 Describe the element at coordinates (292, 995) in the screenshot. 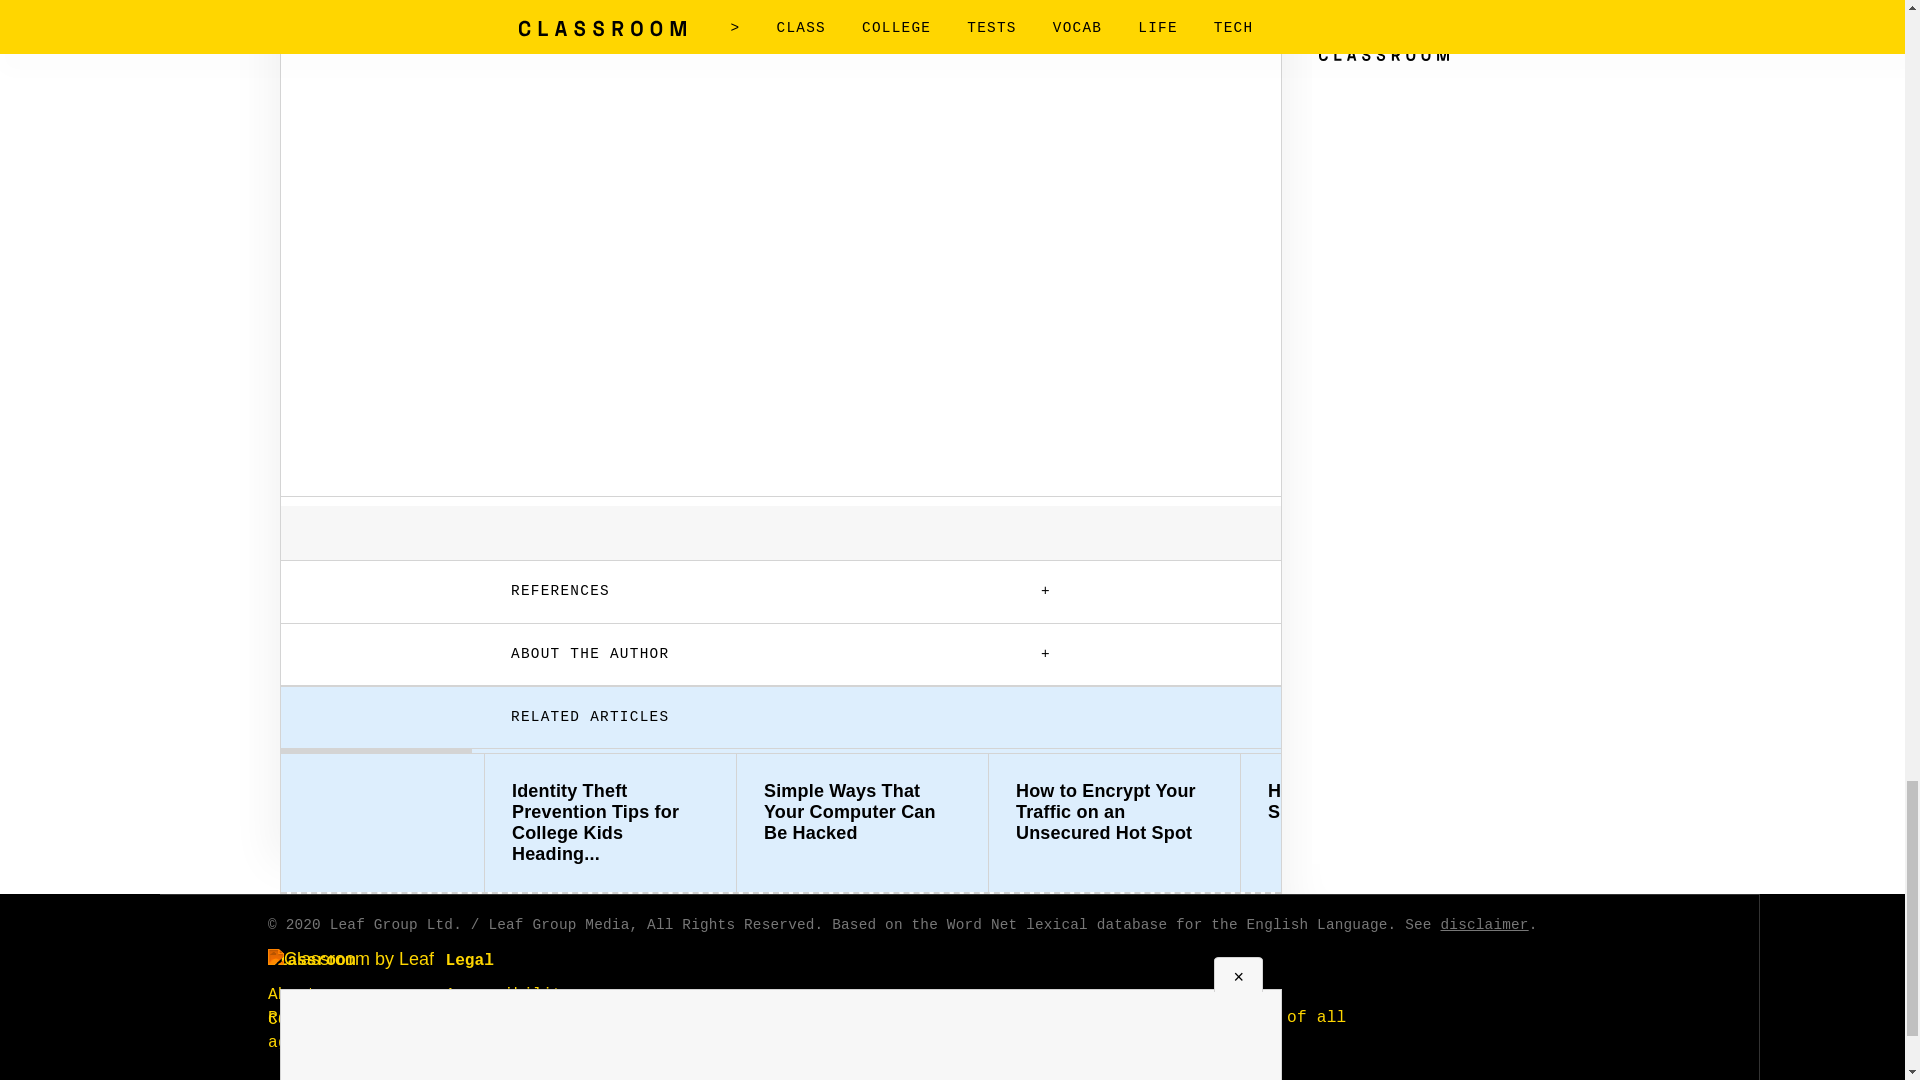

I see `About` at that location.